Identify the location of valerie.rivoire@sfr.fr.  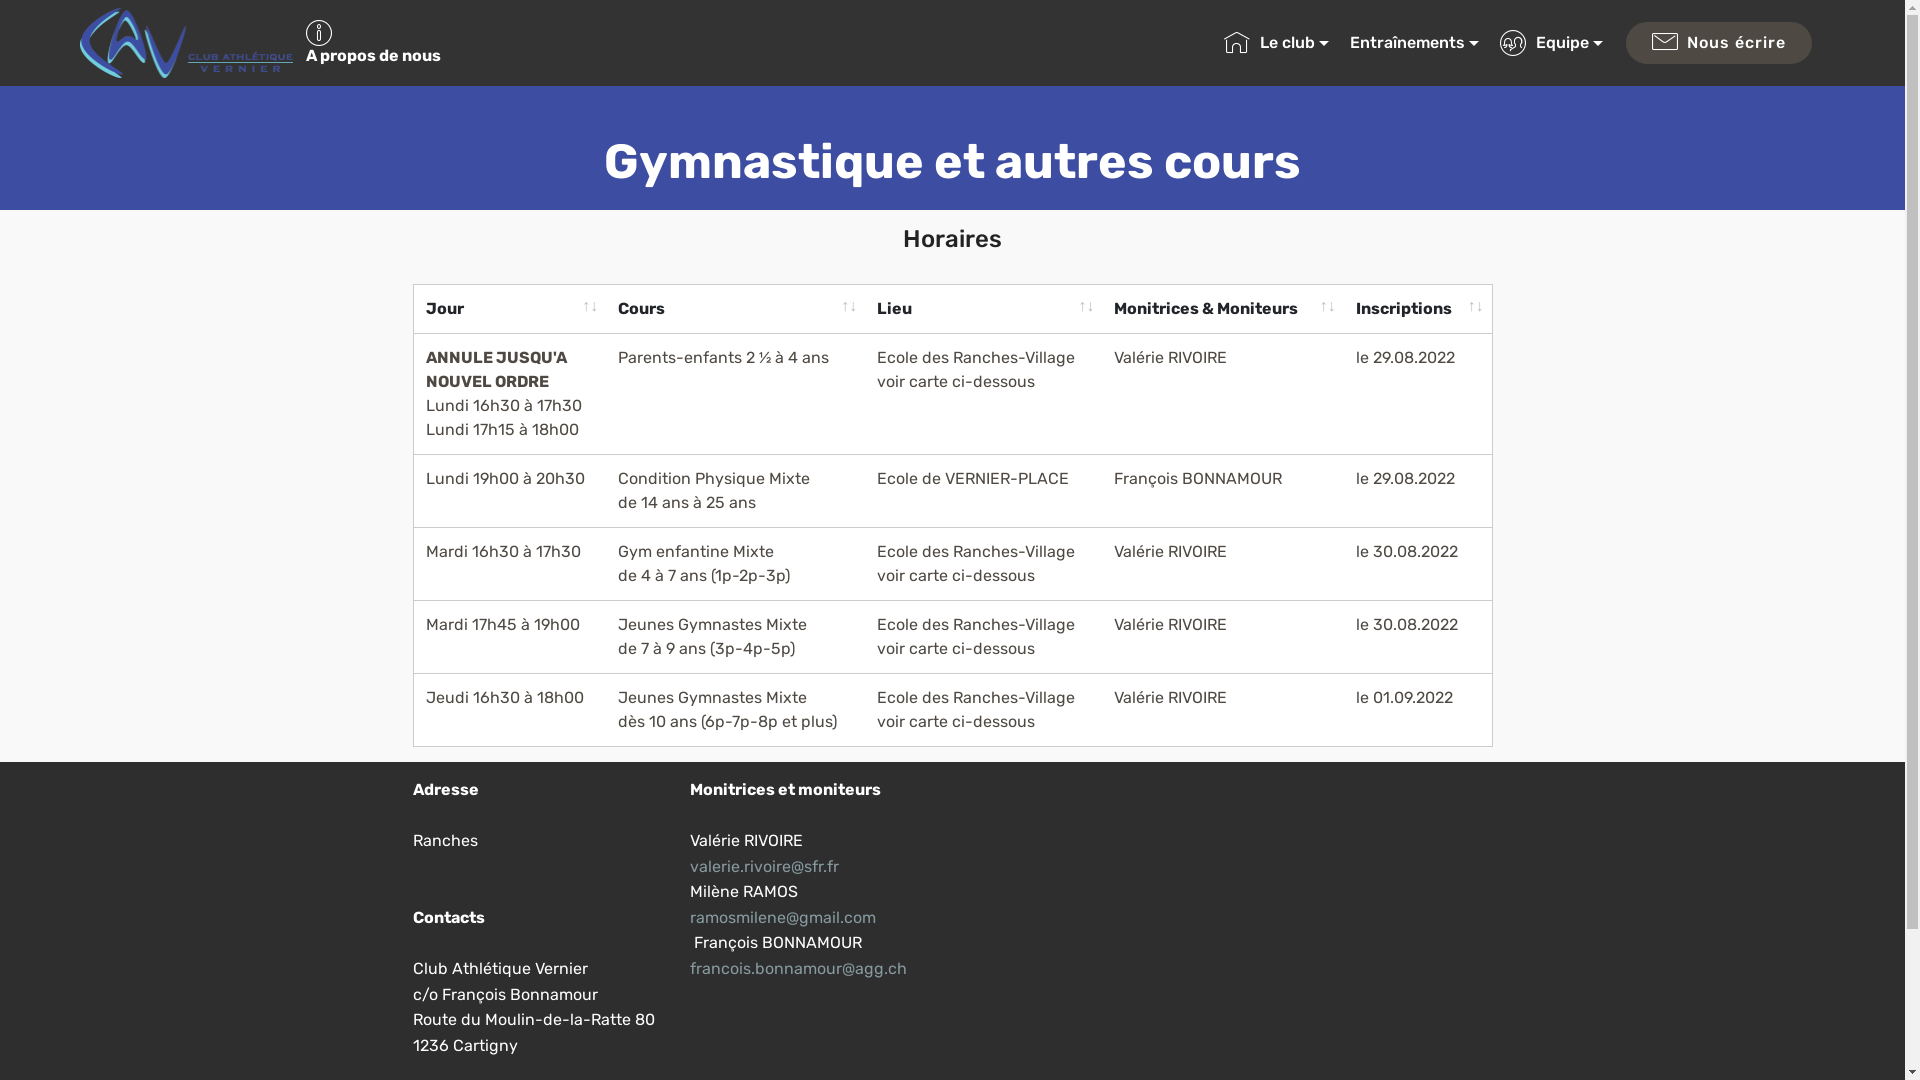
(764, 866).